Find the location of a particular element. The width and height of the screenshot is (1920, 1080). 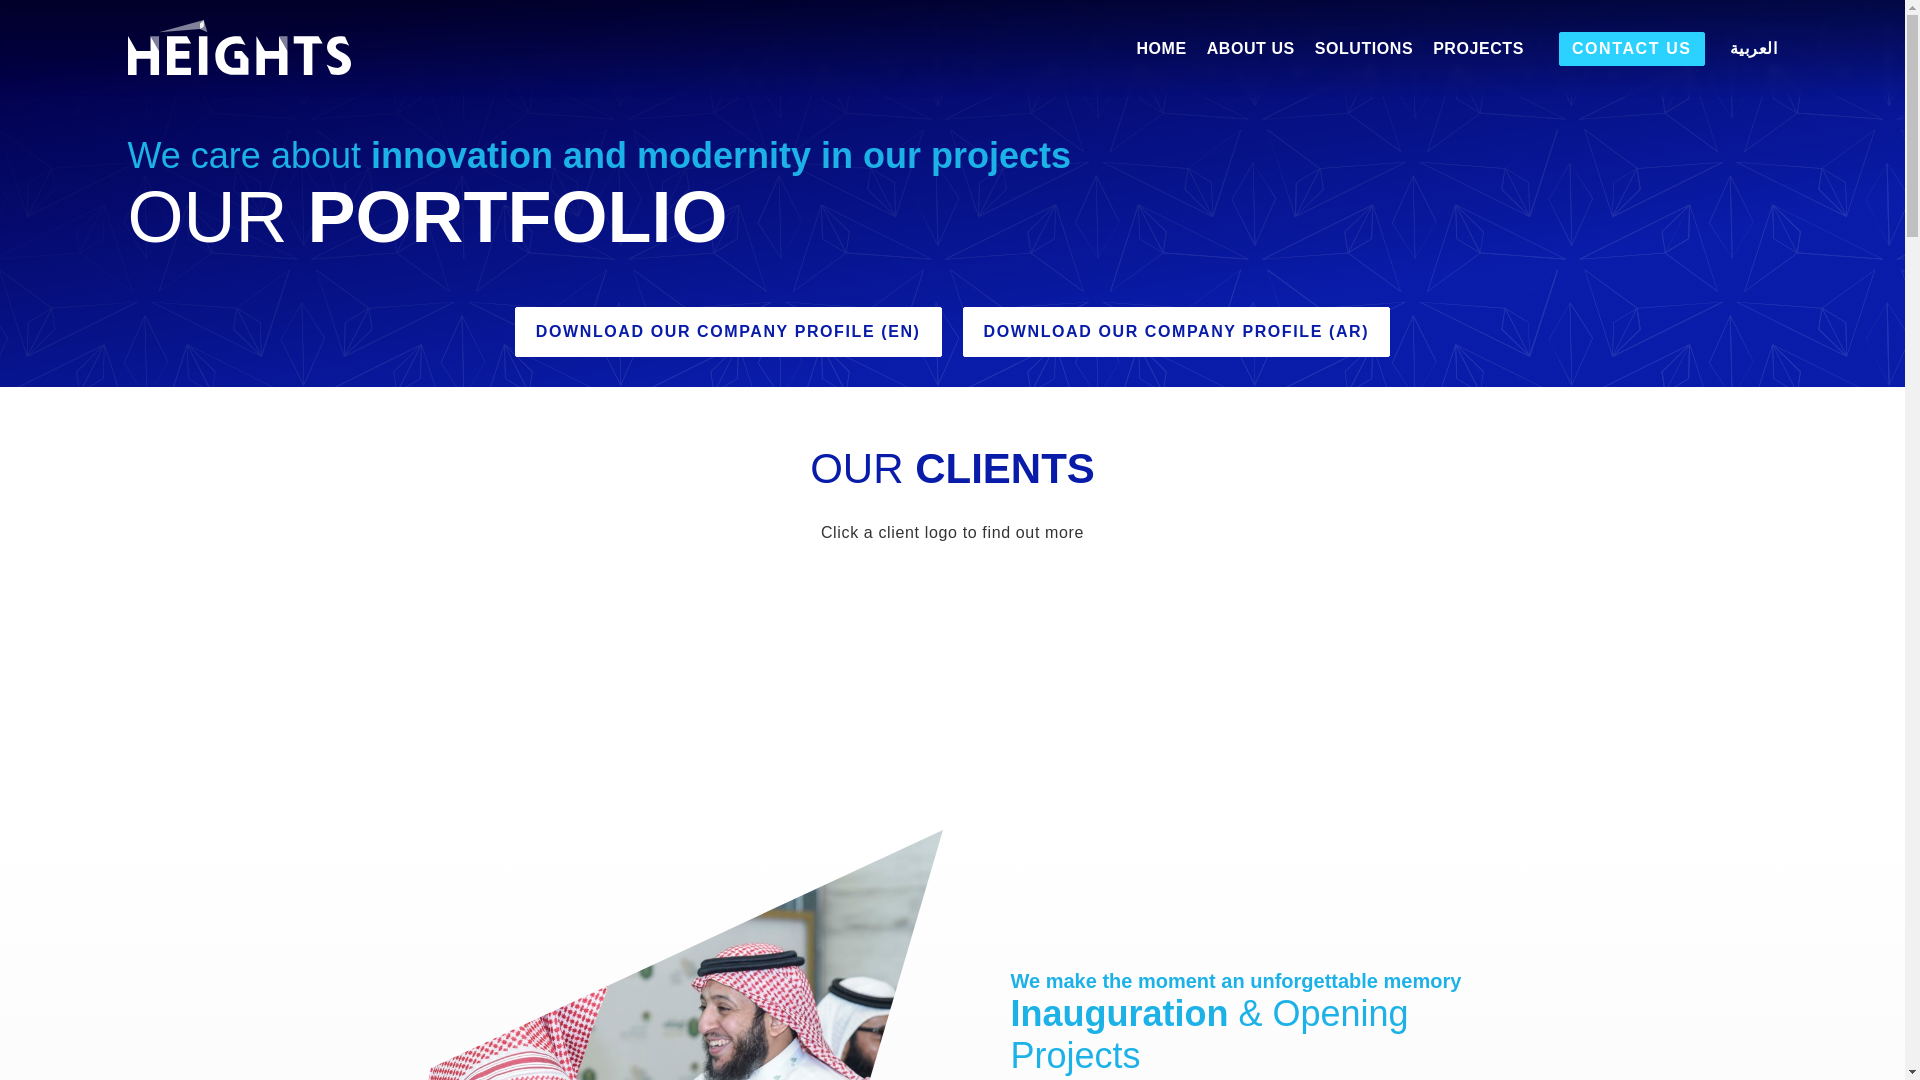

SOLUTIONS is located at coordinates (1364, 48).